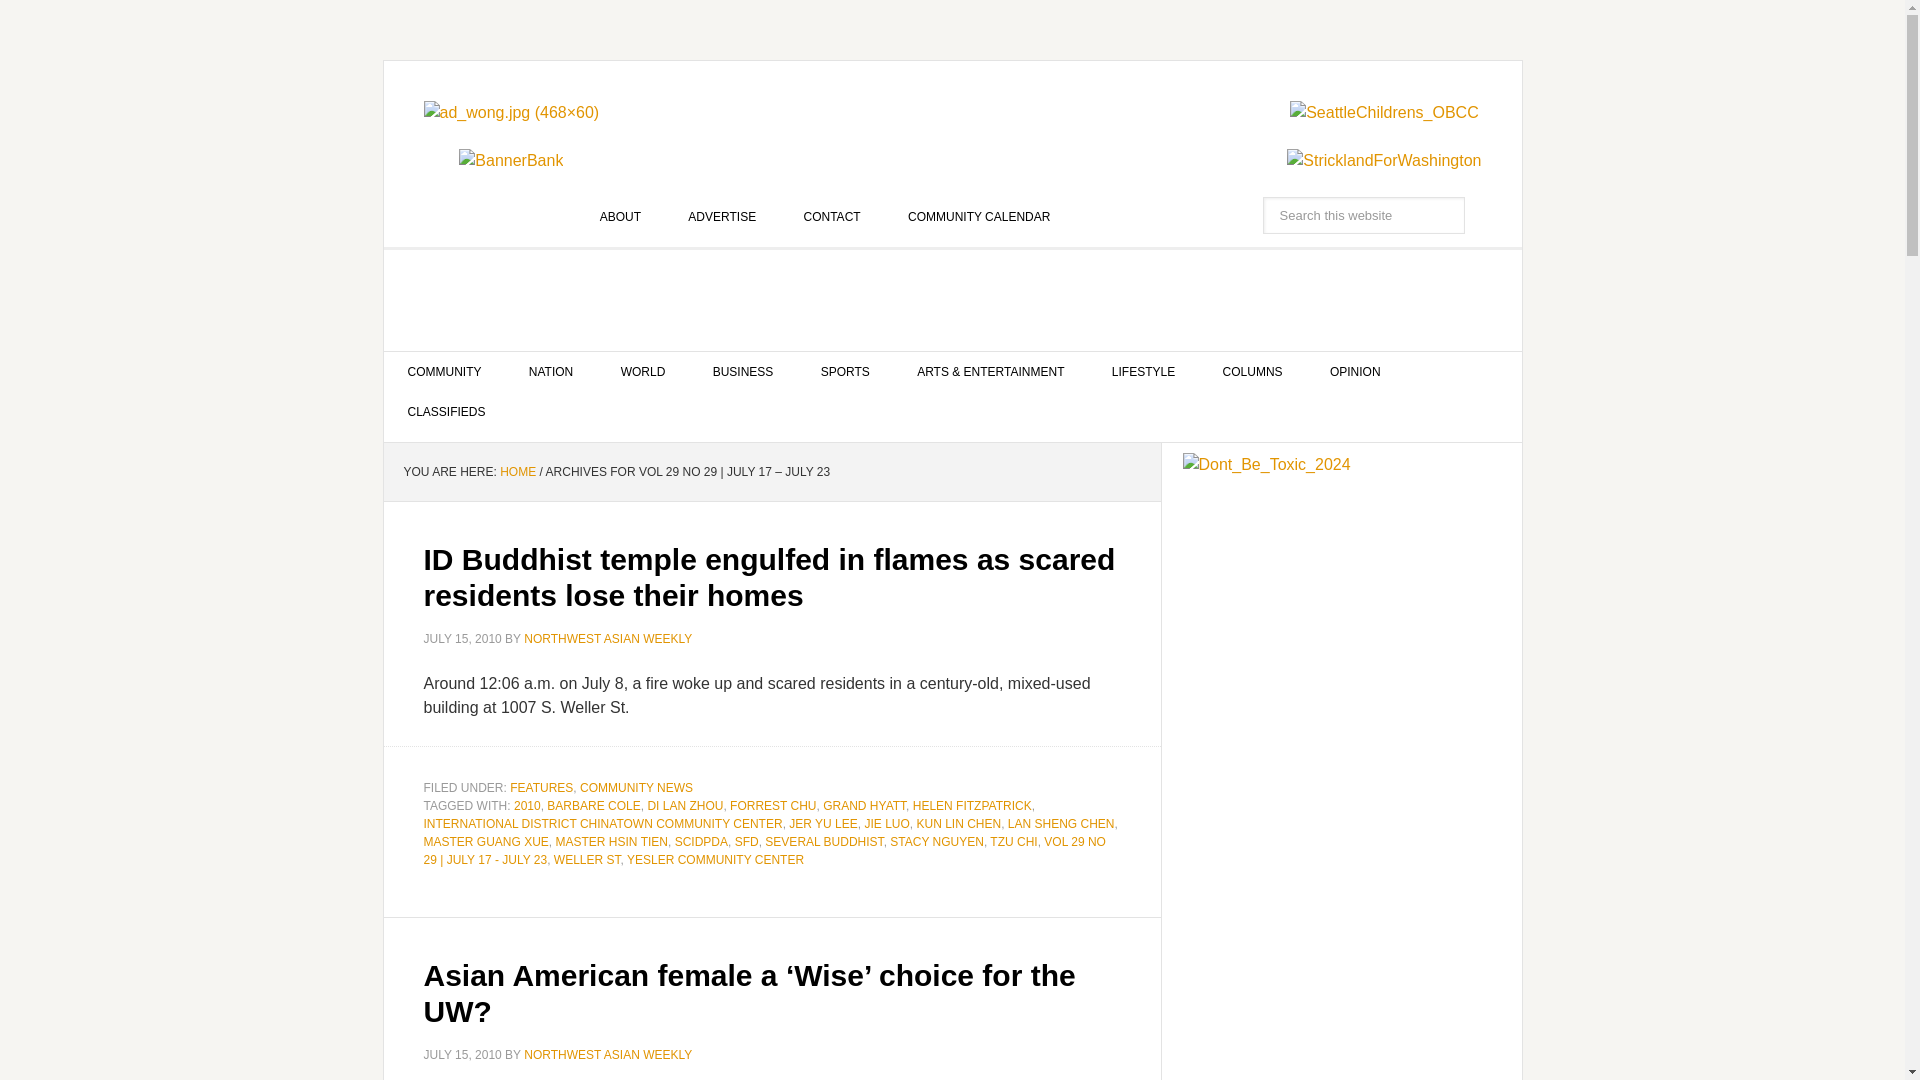 Image resolution: width=1920 pixels, height=1080 pixels. I want to click on COMMUNITY, so click(445, 372).